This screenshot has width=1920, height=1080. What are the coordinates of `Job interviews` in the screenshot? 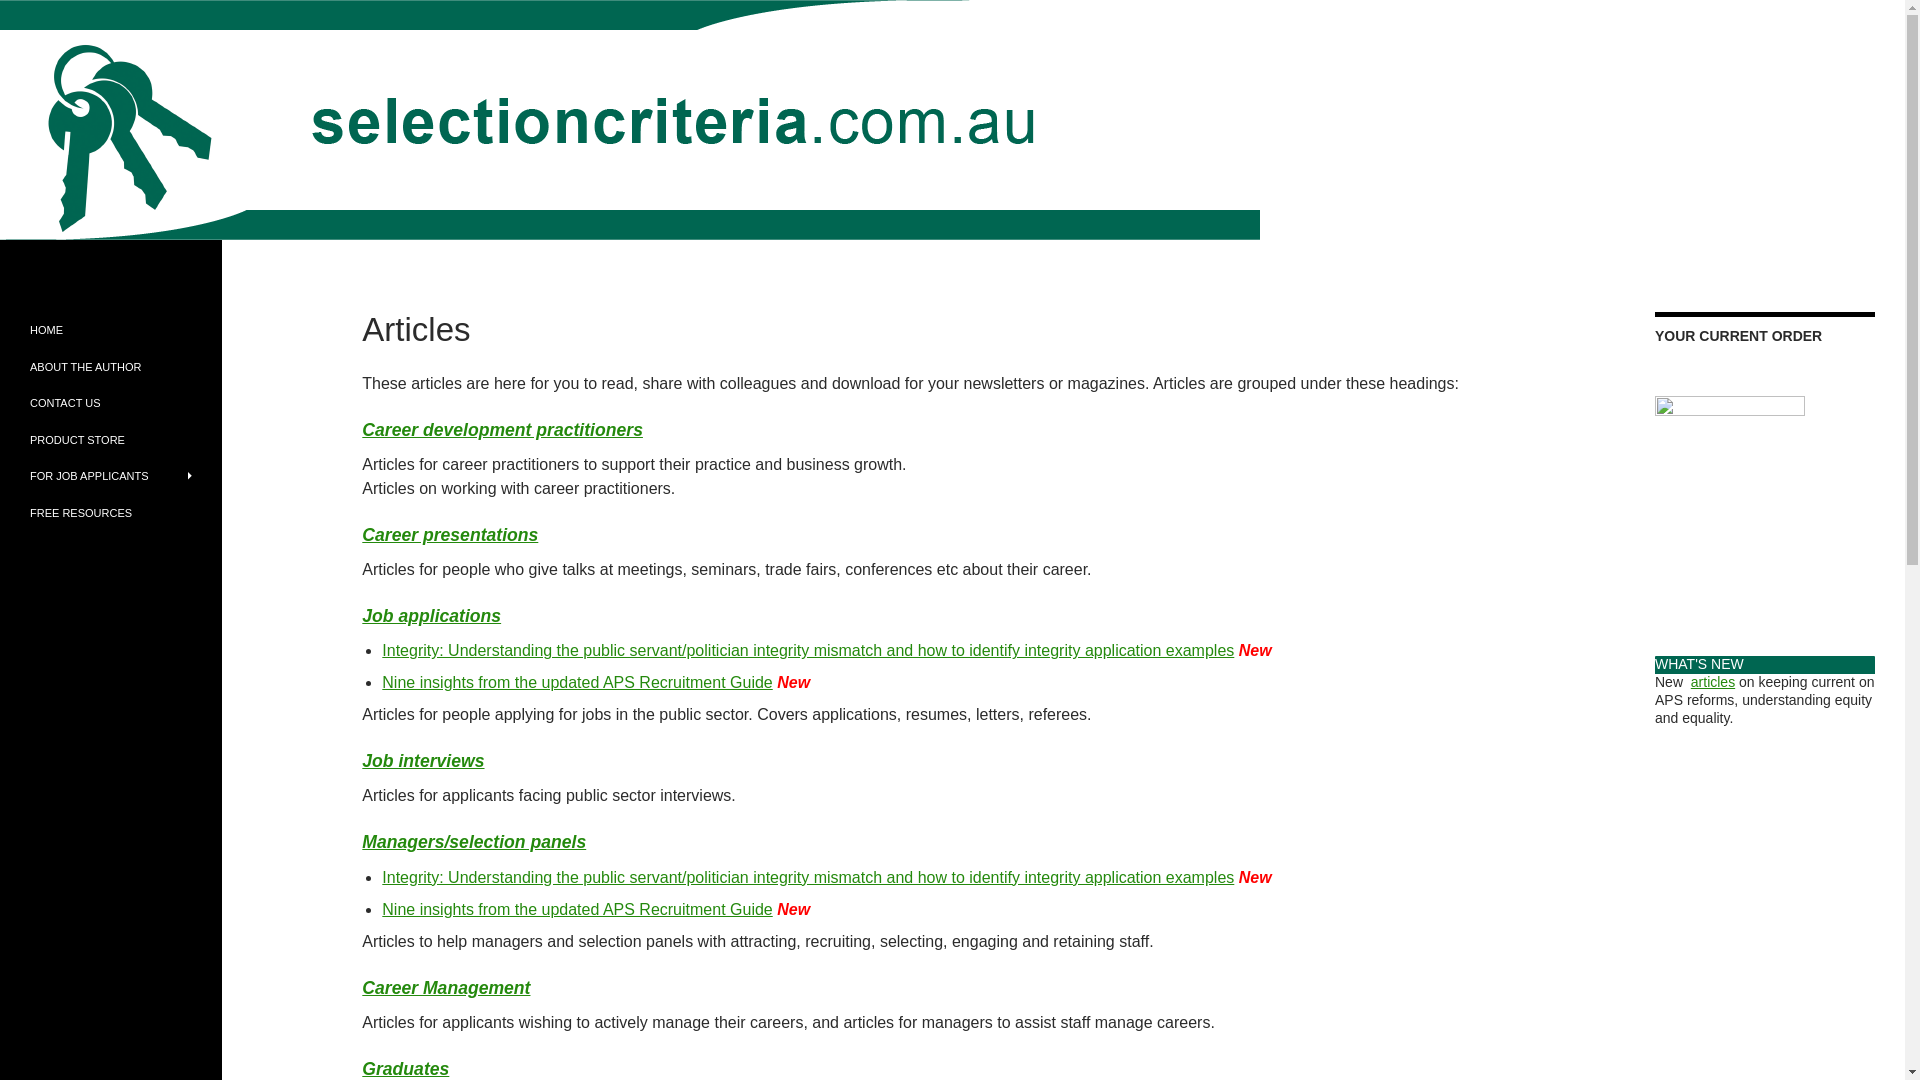 It's located at (422, 760).